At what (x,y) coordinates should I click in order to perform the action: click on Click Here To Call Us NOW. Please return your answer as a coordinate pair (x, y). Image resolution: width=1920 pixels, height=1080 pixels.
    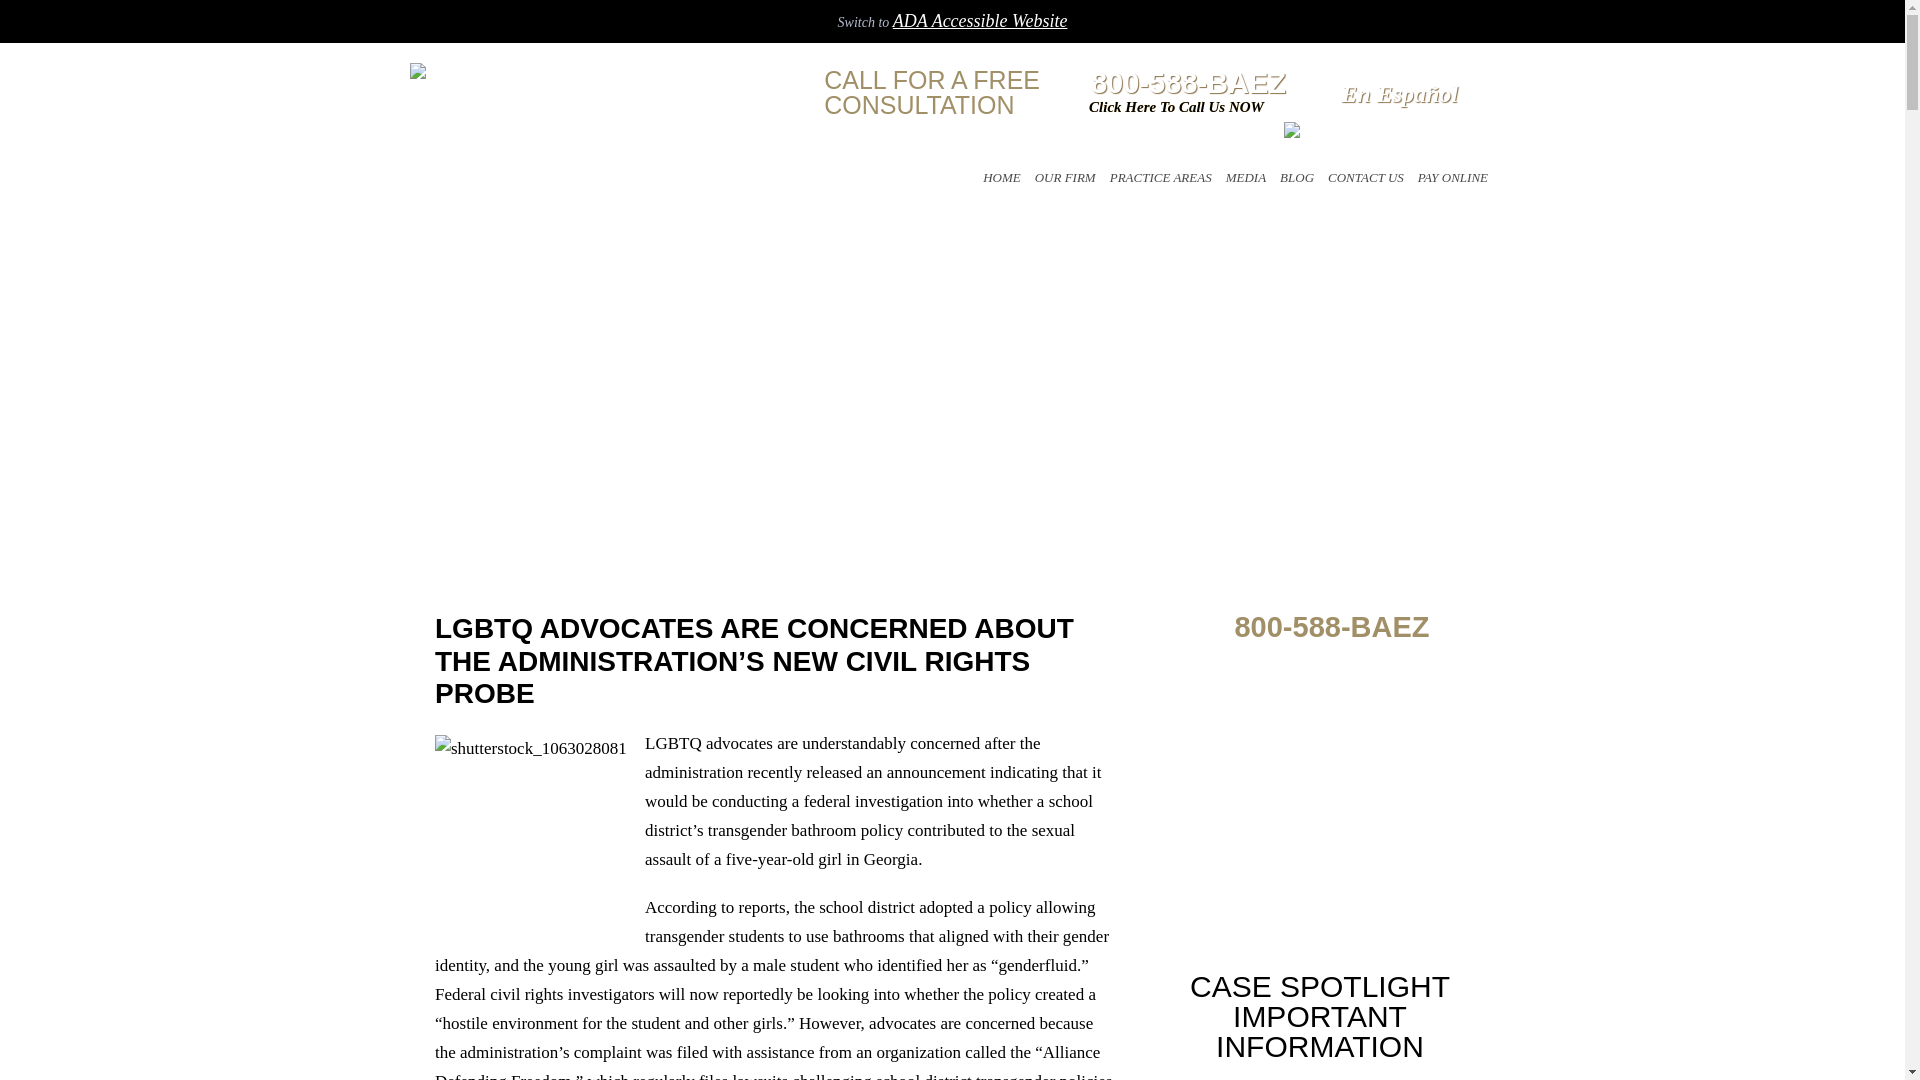
    Looking at the image, I should click on (1176, 107).